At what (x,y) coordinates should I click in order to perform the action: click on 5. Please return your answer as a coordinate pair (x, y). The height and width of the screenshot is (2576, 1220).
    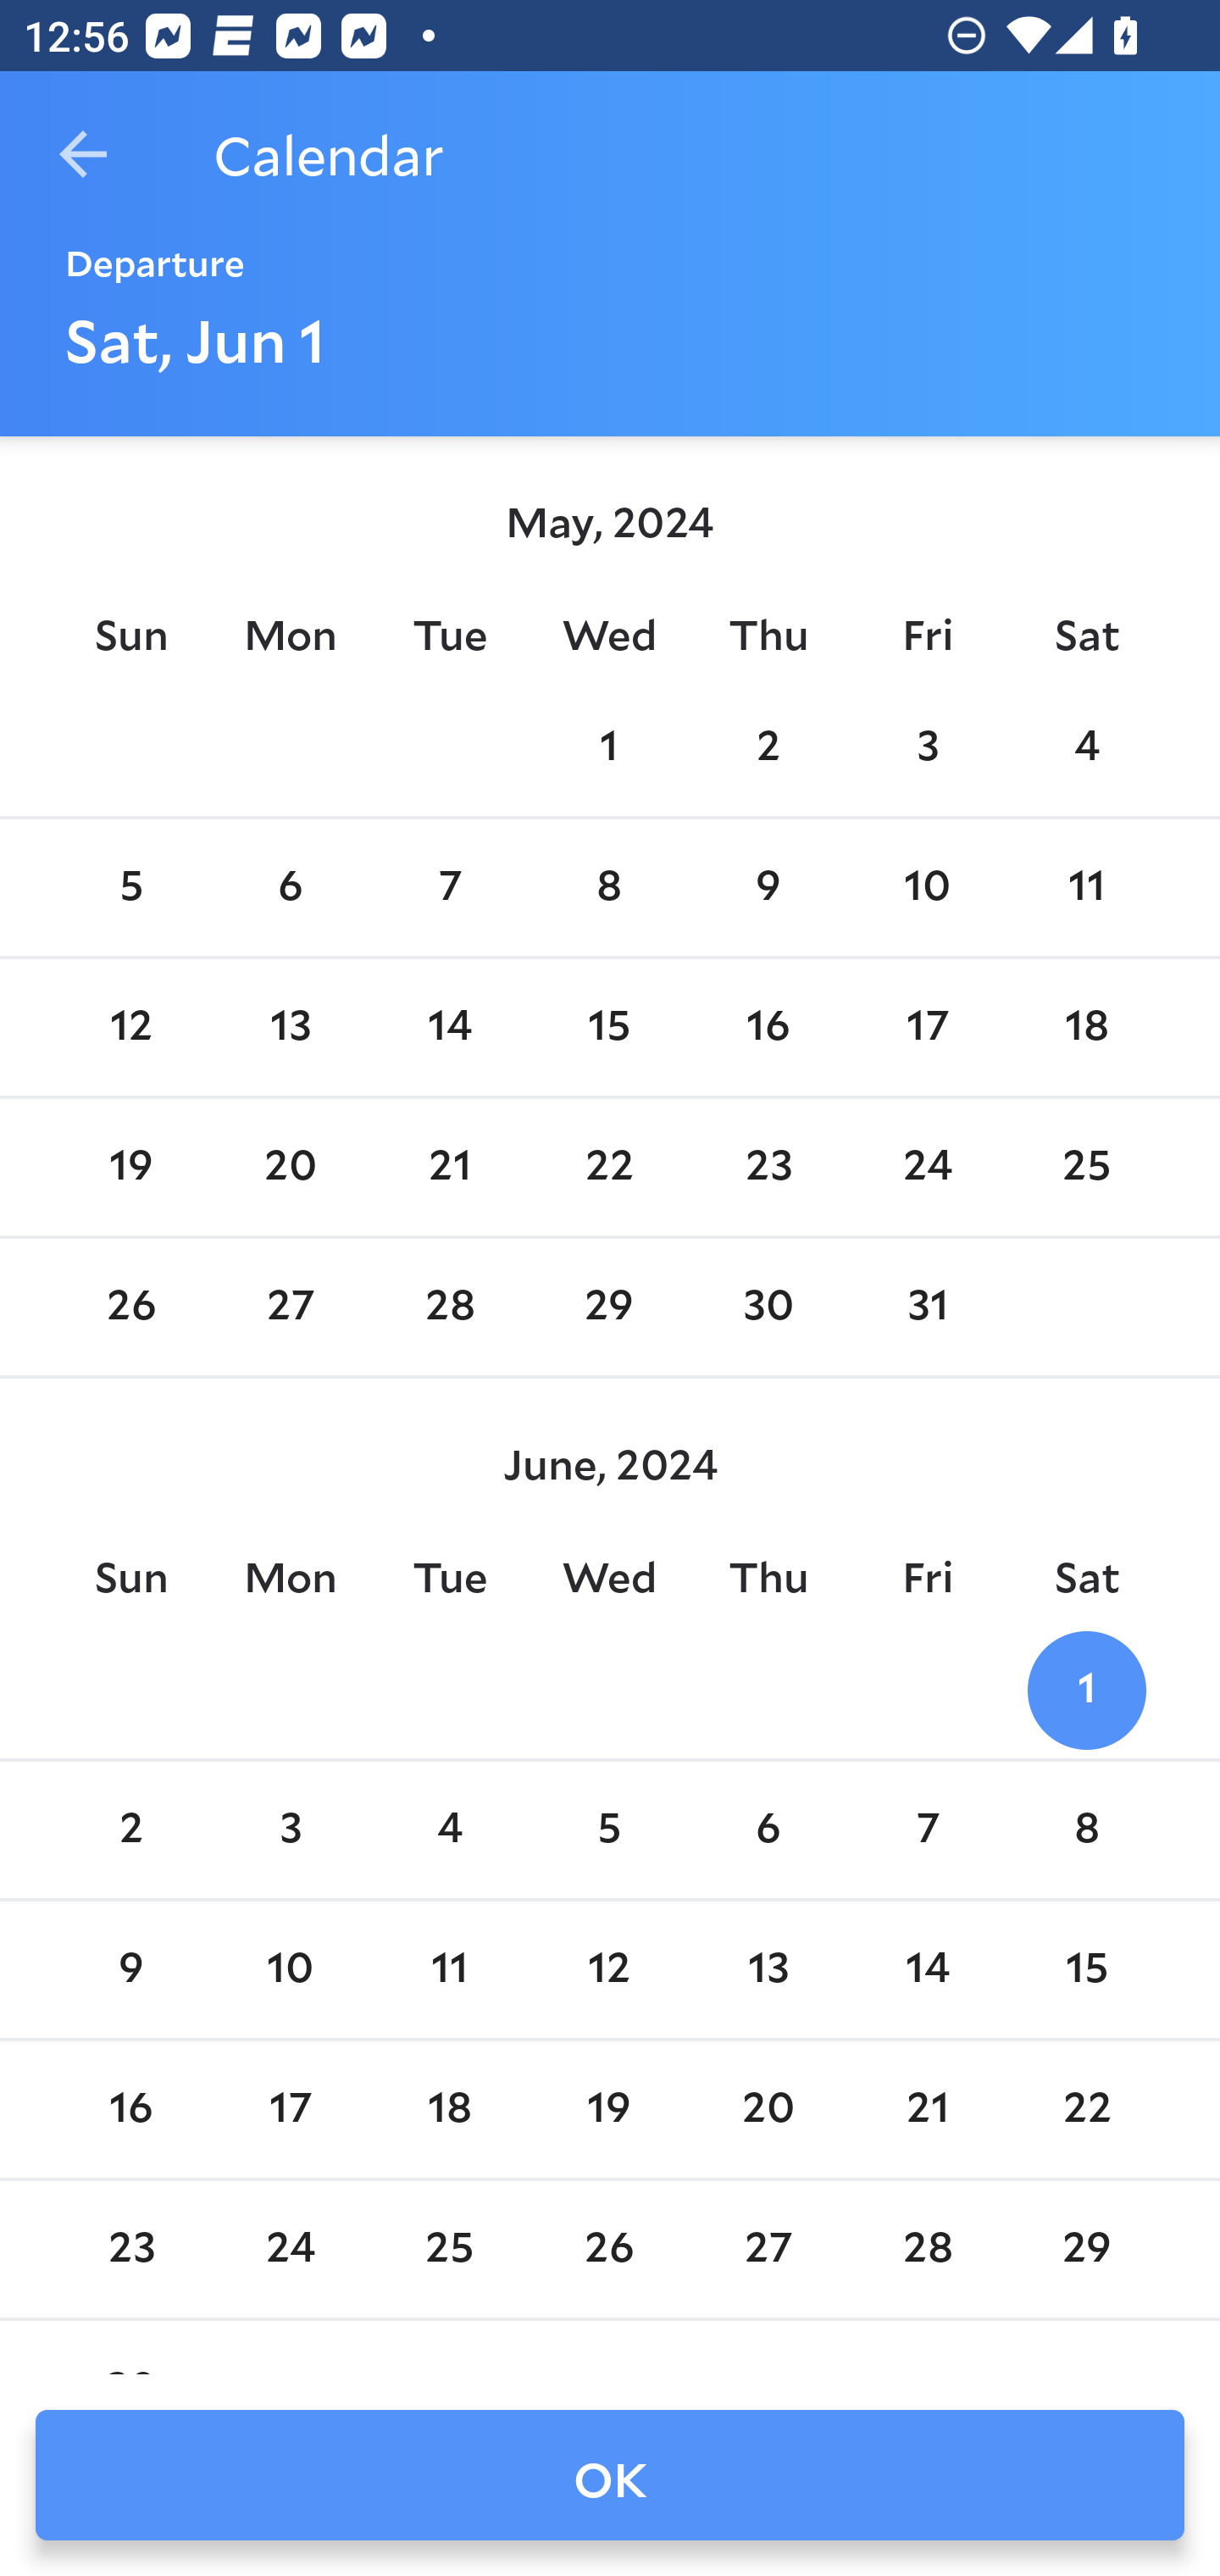
    Looking at the image, I should click on (130, 888).